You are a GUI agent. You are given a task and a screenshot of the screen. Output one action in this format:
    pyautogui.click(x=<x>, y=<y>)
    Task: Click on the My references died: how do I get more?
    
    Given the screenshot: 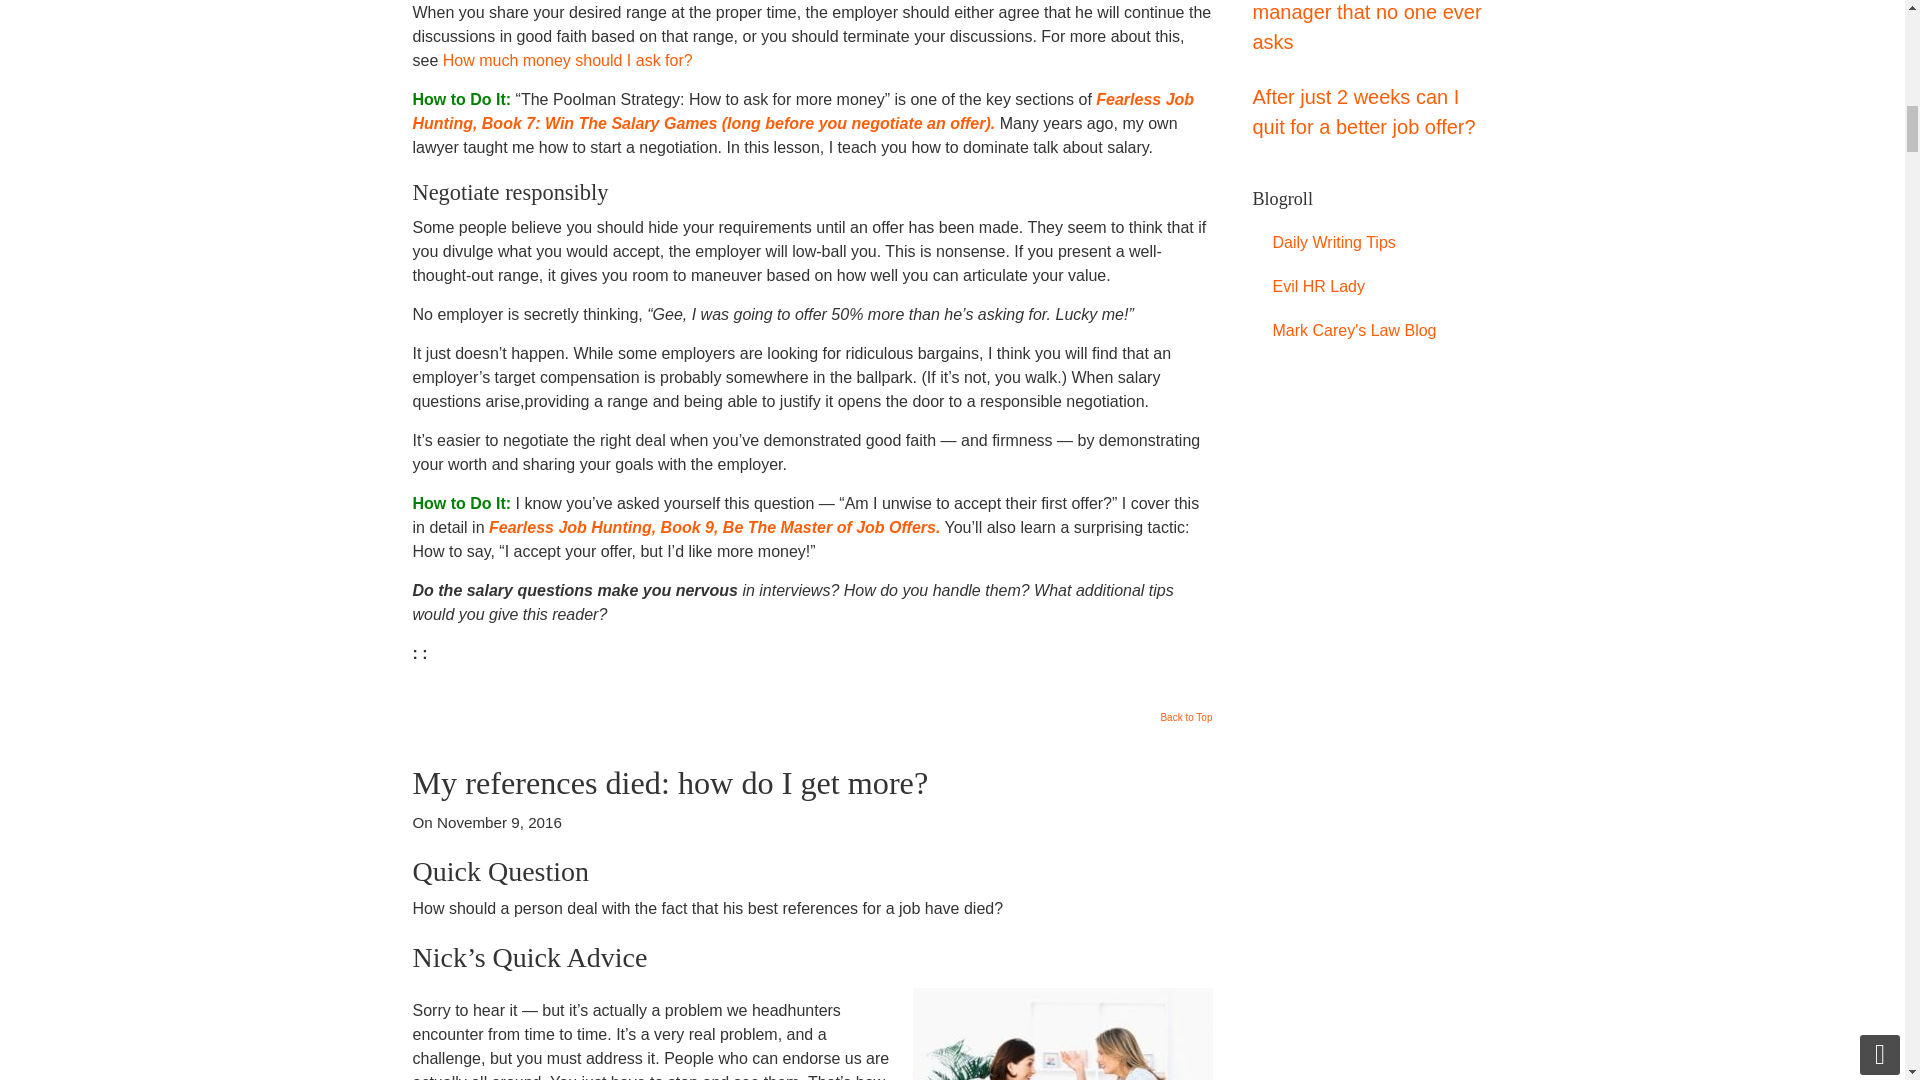 What is the action you would take?
    pyautogui.click(x=670, y=782)
    